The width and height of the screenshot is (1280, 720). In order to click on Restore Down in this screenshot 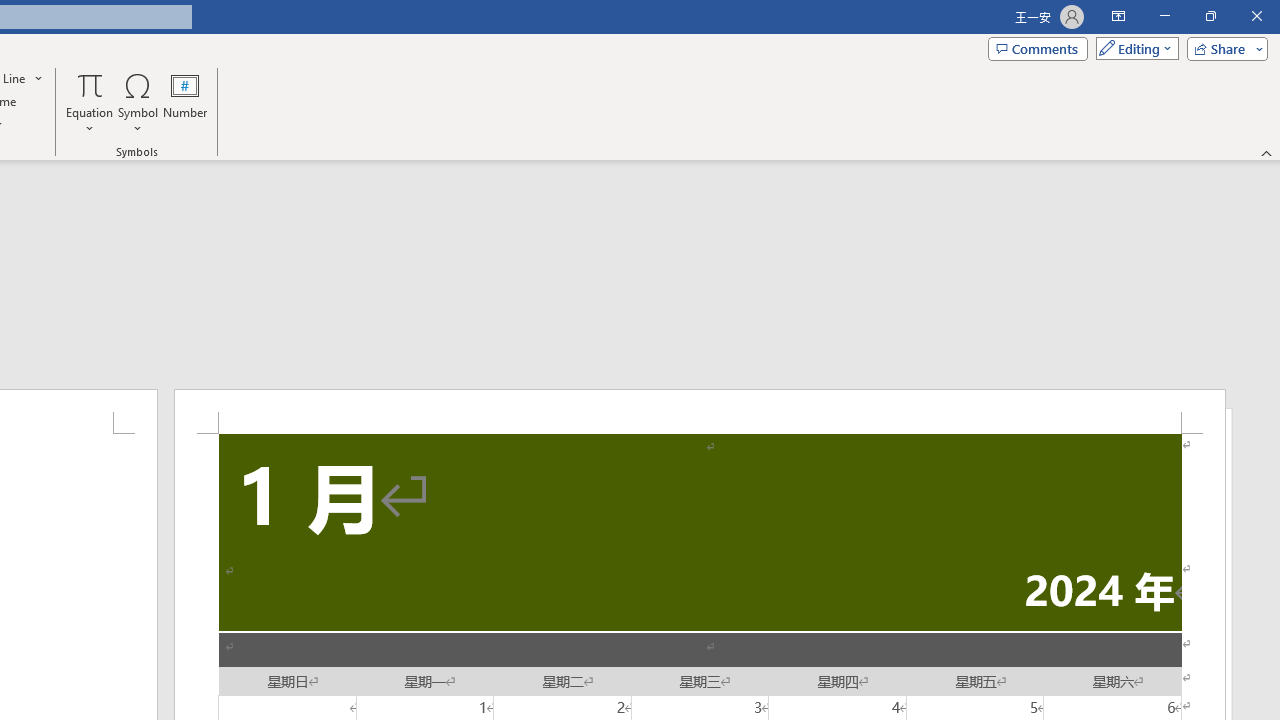, I will do `click(1210, 16)`.